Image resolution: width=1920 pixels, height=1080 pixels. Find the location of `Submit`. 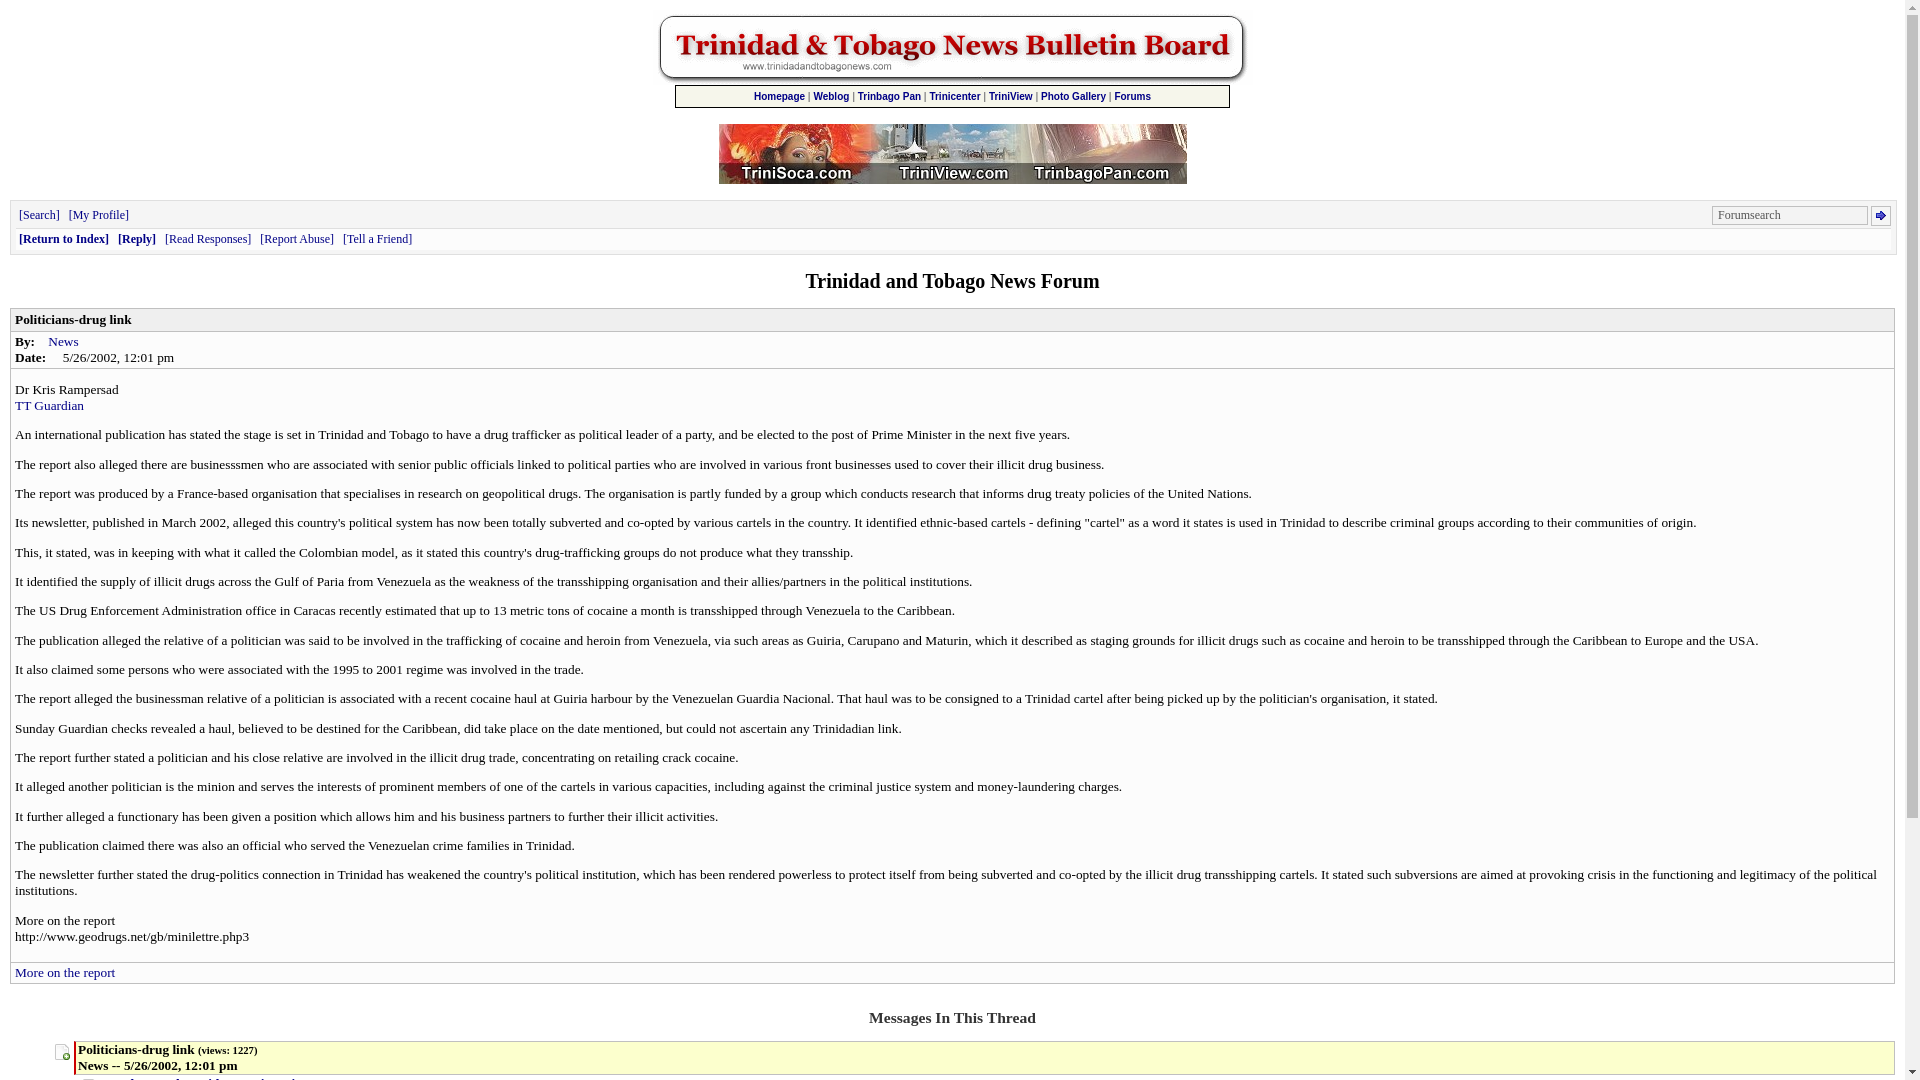

Submit is located at coordinates (1880, 216).